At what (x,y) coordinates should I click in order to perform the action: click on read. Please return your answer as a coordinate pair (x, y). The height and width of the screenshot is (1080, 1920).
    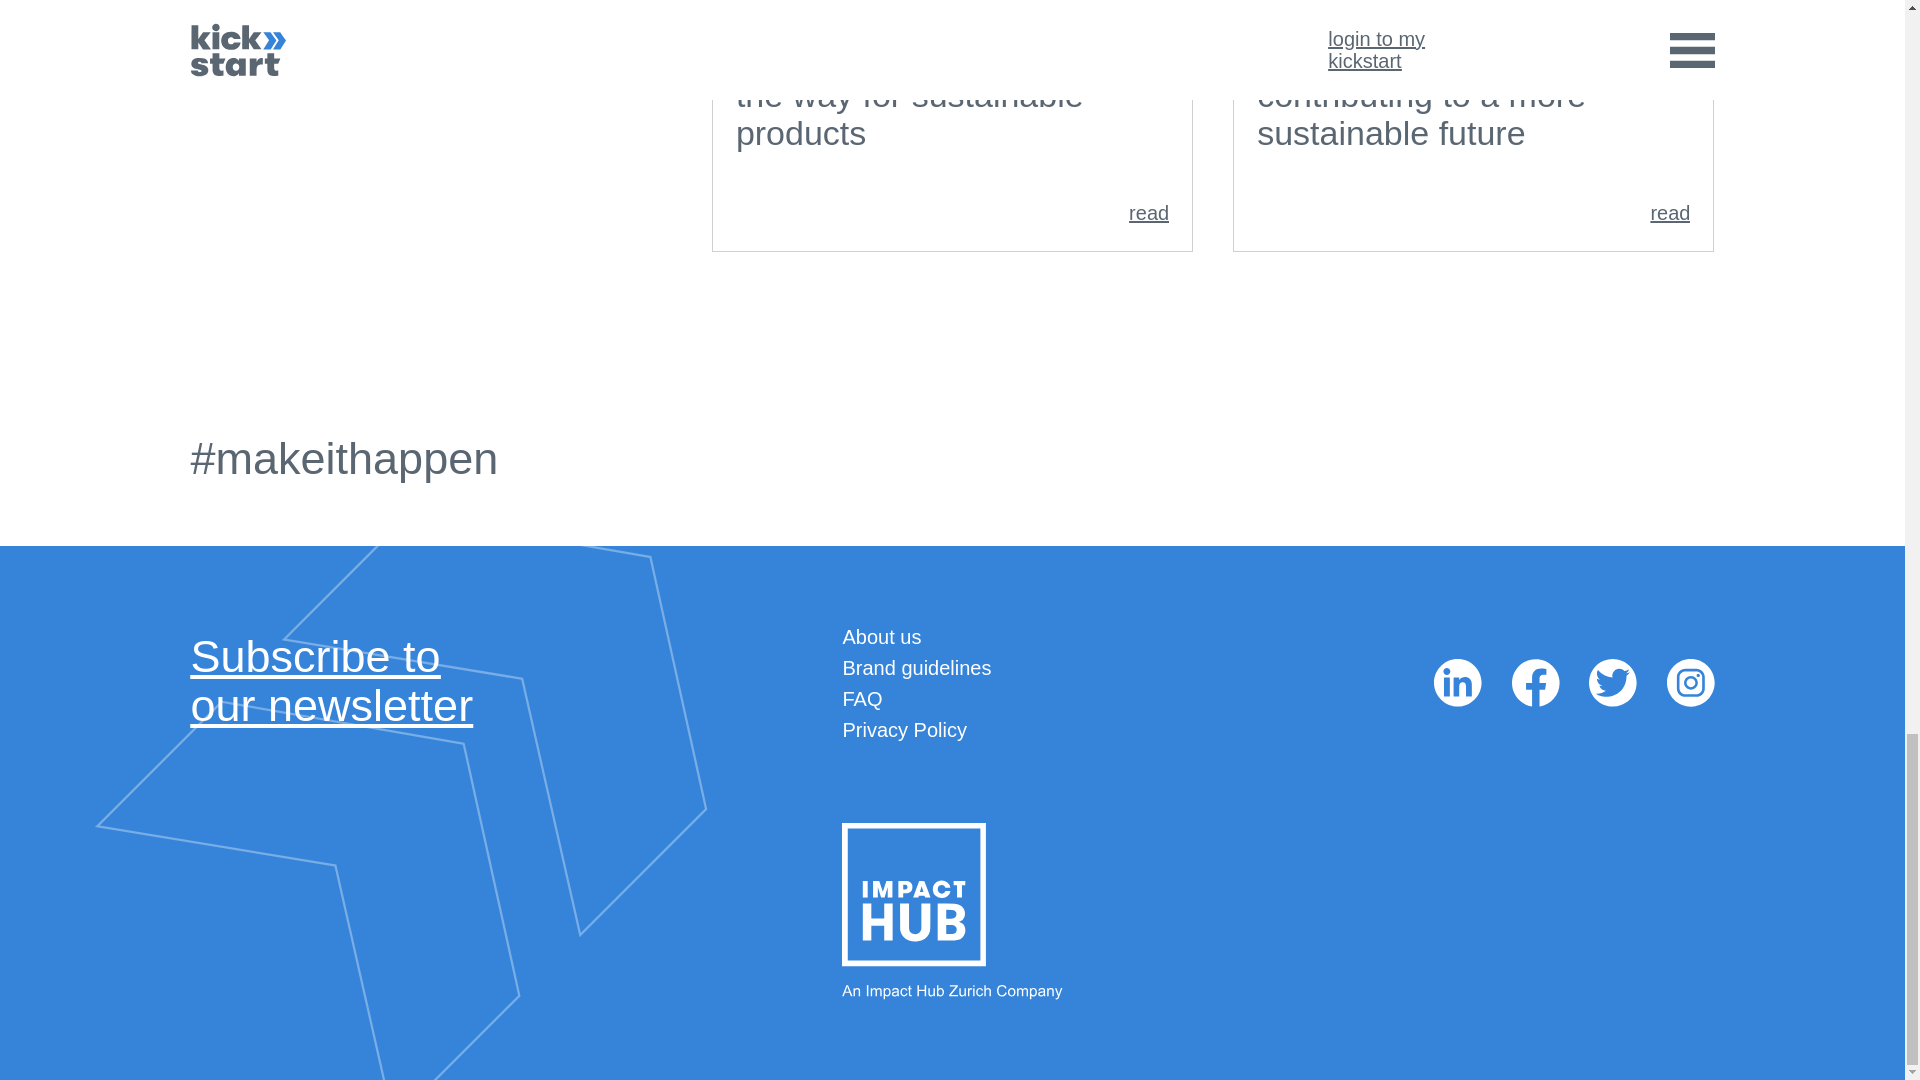
    Looking at the image, I should click on (952, 212).